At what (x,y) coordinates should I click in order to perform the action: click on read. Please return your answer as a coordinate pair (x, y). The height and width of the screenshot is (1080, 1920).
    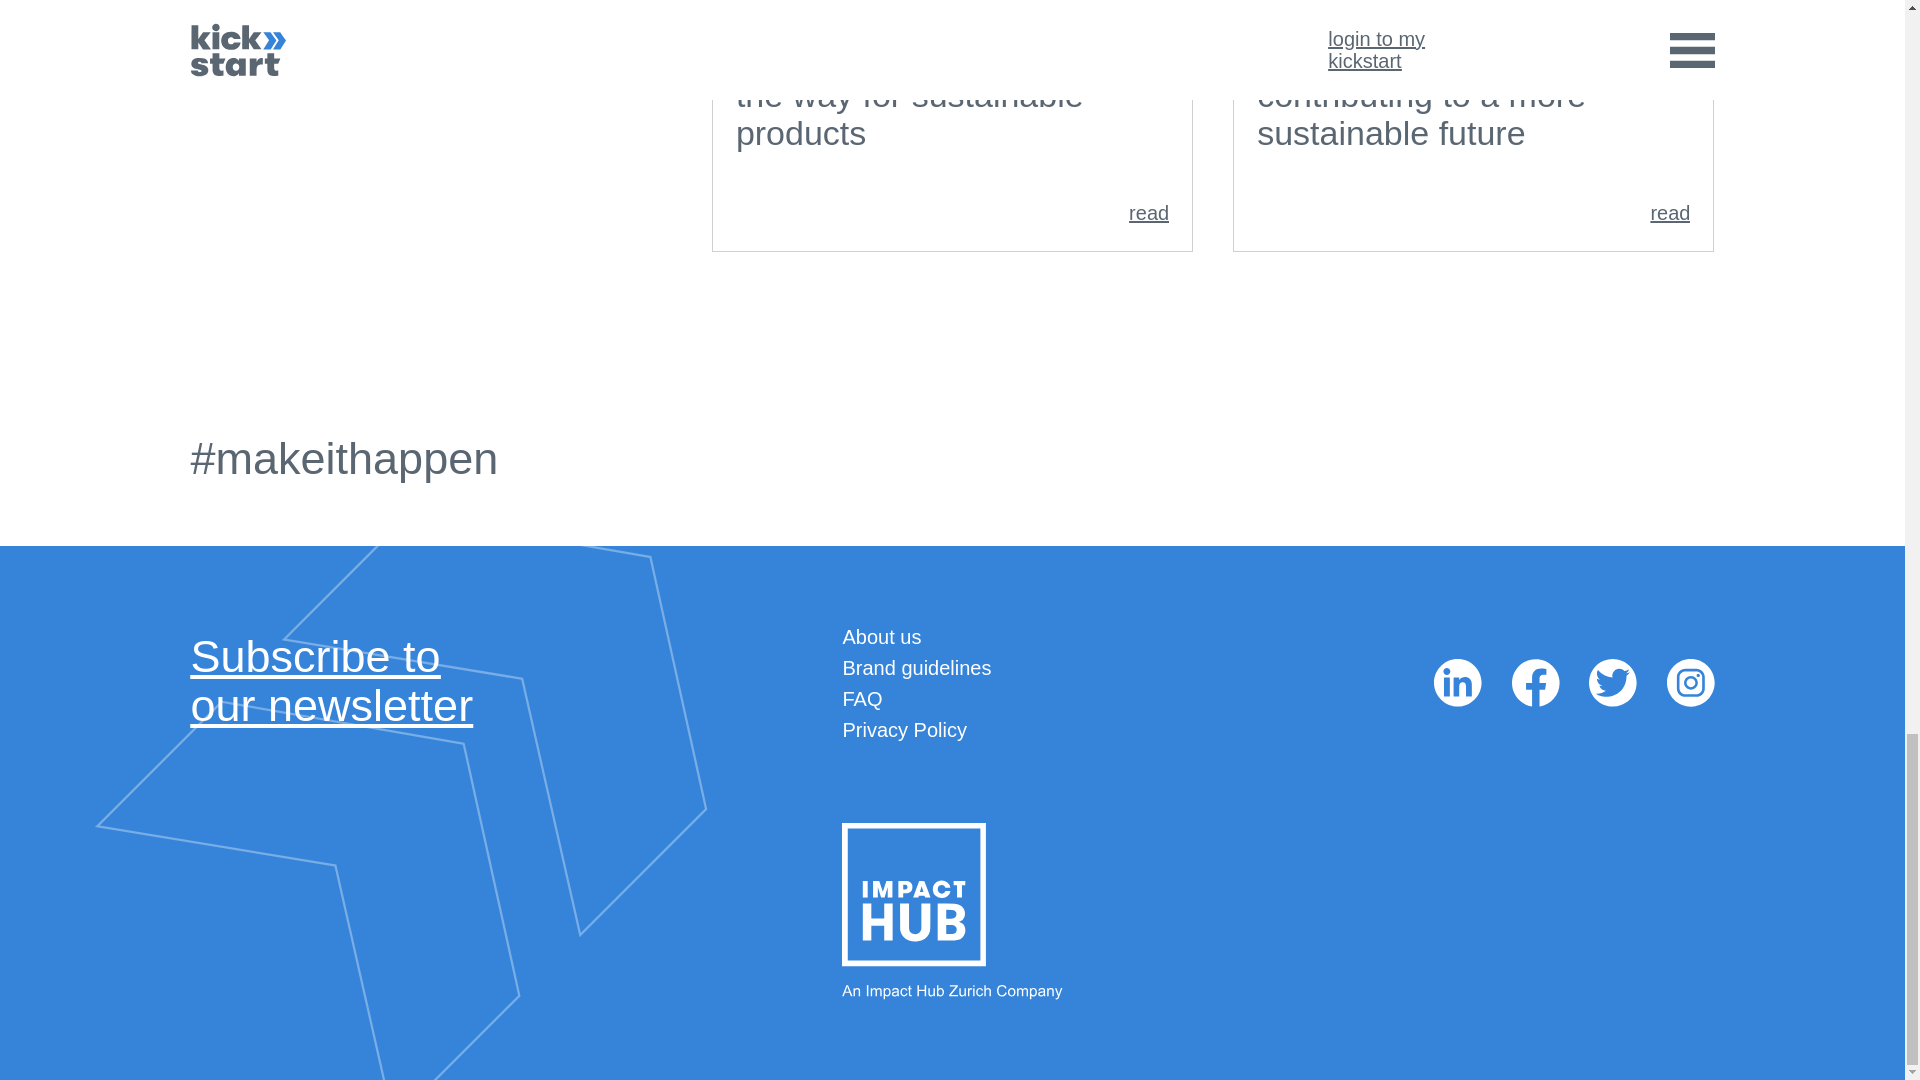
    Looking at the image, I should click on (952, 212).